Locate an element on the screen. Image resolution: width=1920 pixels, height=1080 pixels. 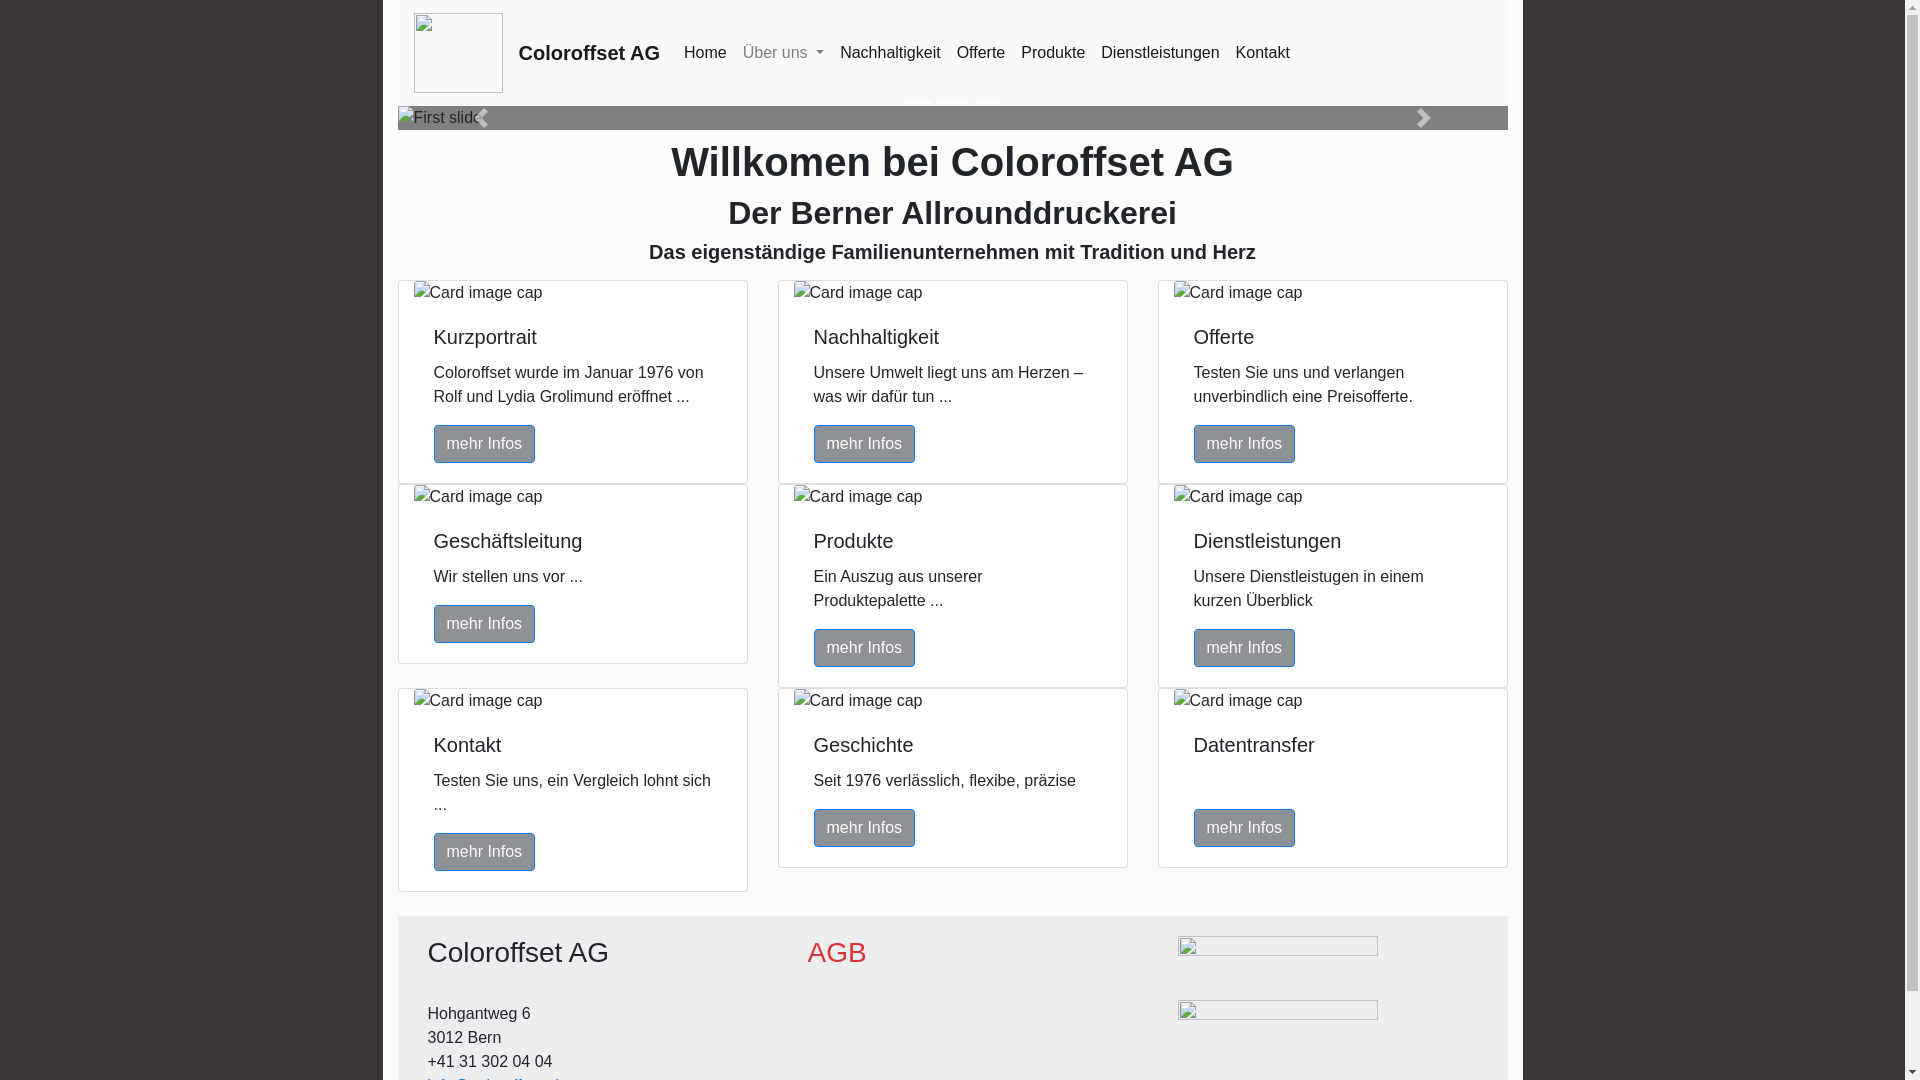
Nachhaltigkeit
(current) is located at coordinates (890, 53).